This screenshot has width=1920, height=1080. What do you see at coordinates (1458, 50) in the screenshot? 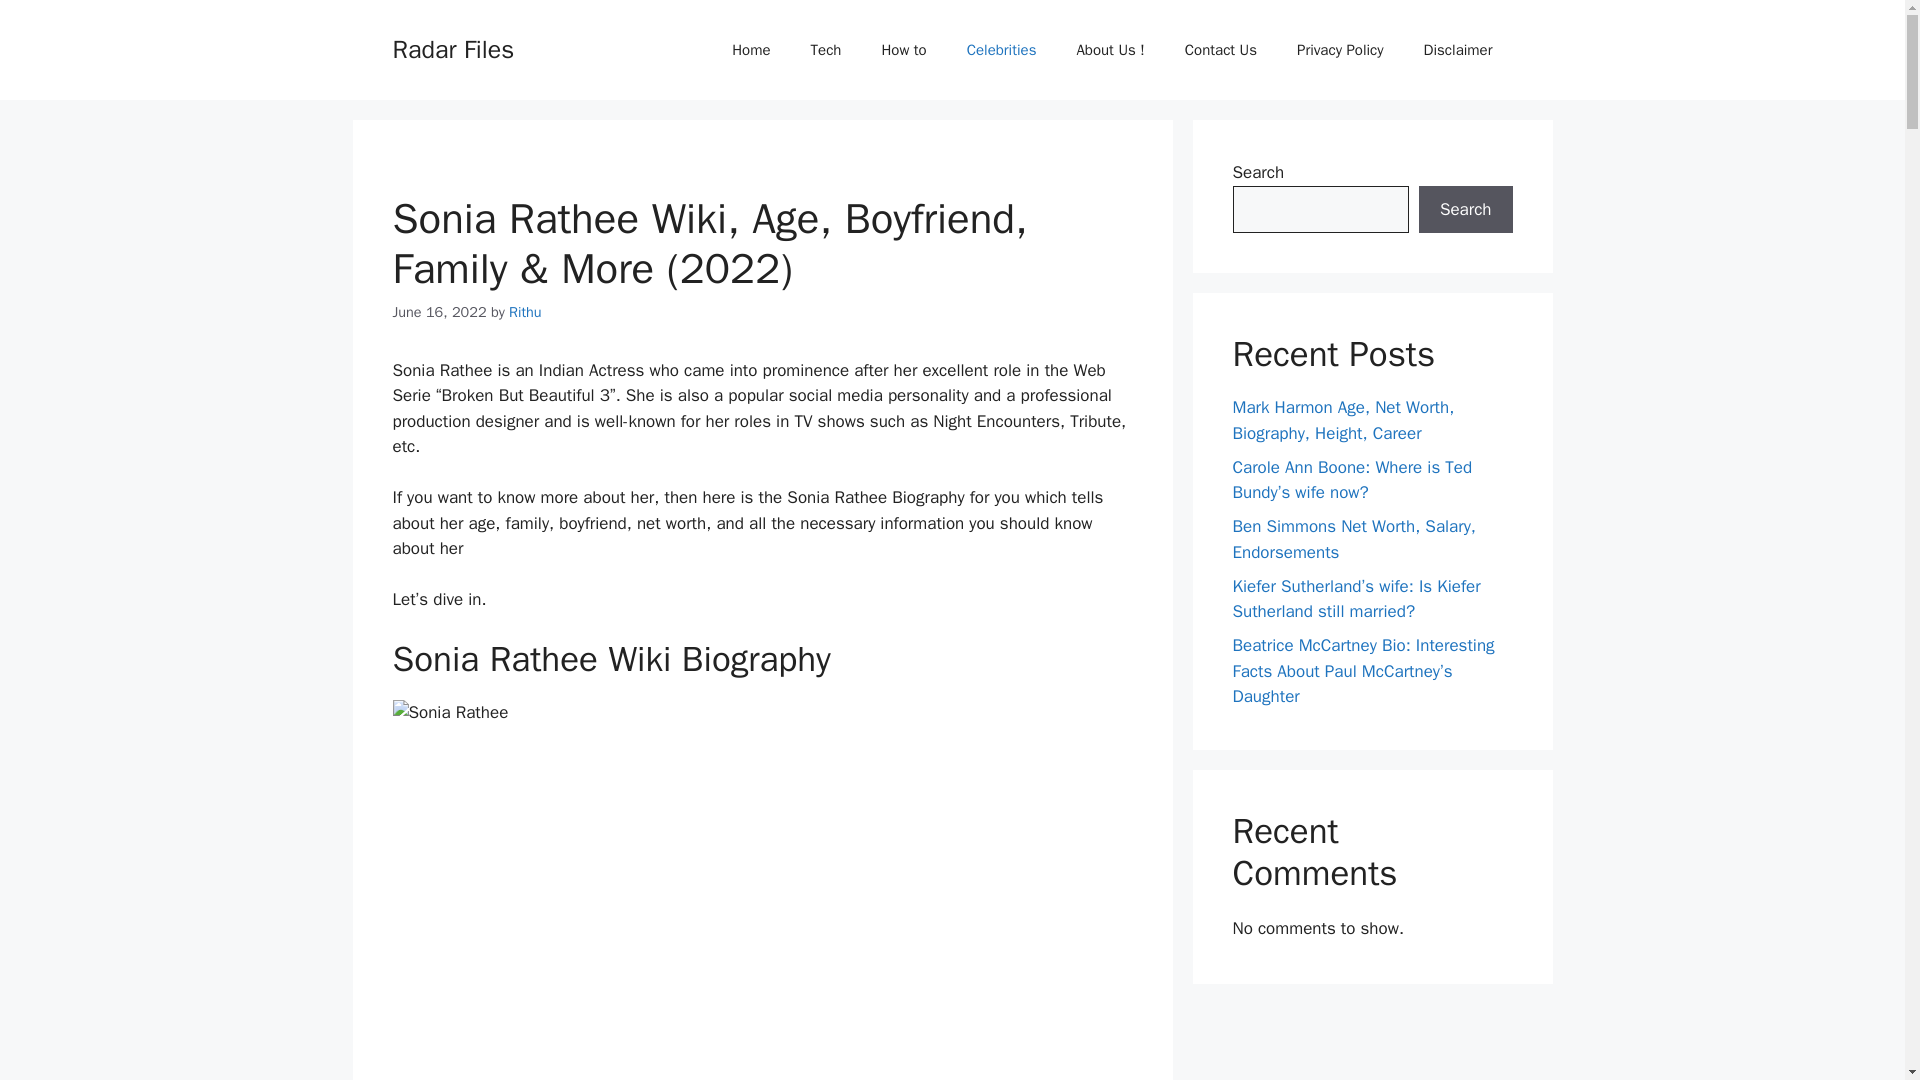
I see `Disclaimer` at bounding box center [1458, 50].